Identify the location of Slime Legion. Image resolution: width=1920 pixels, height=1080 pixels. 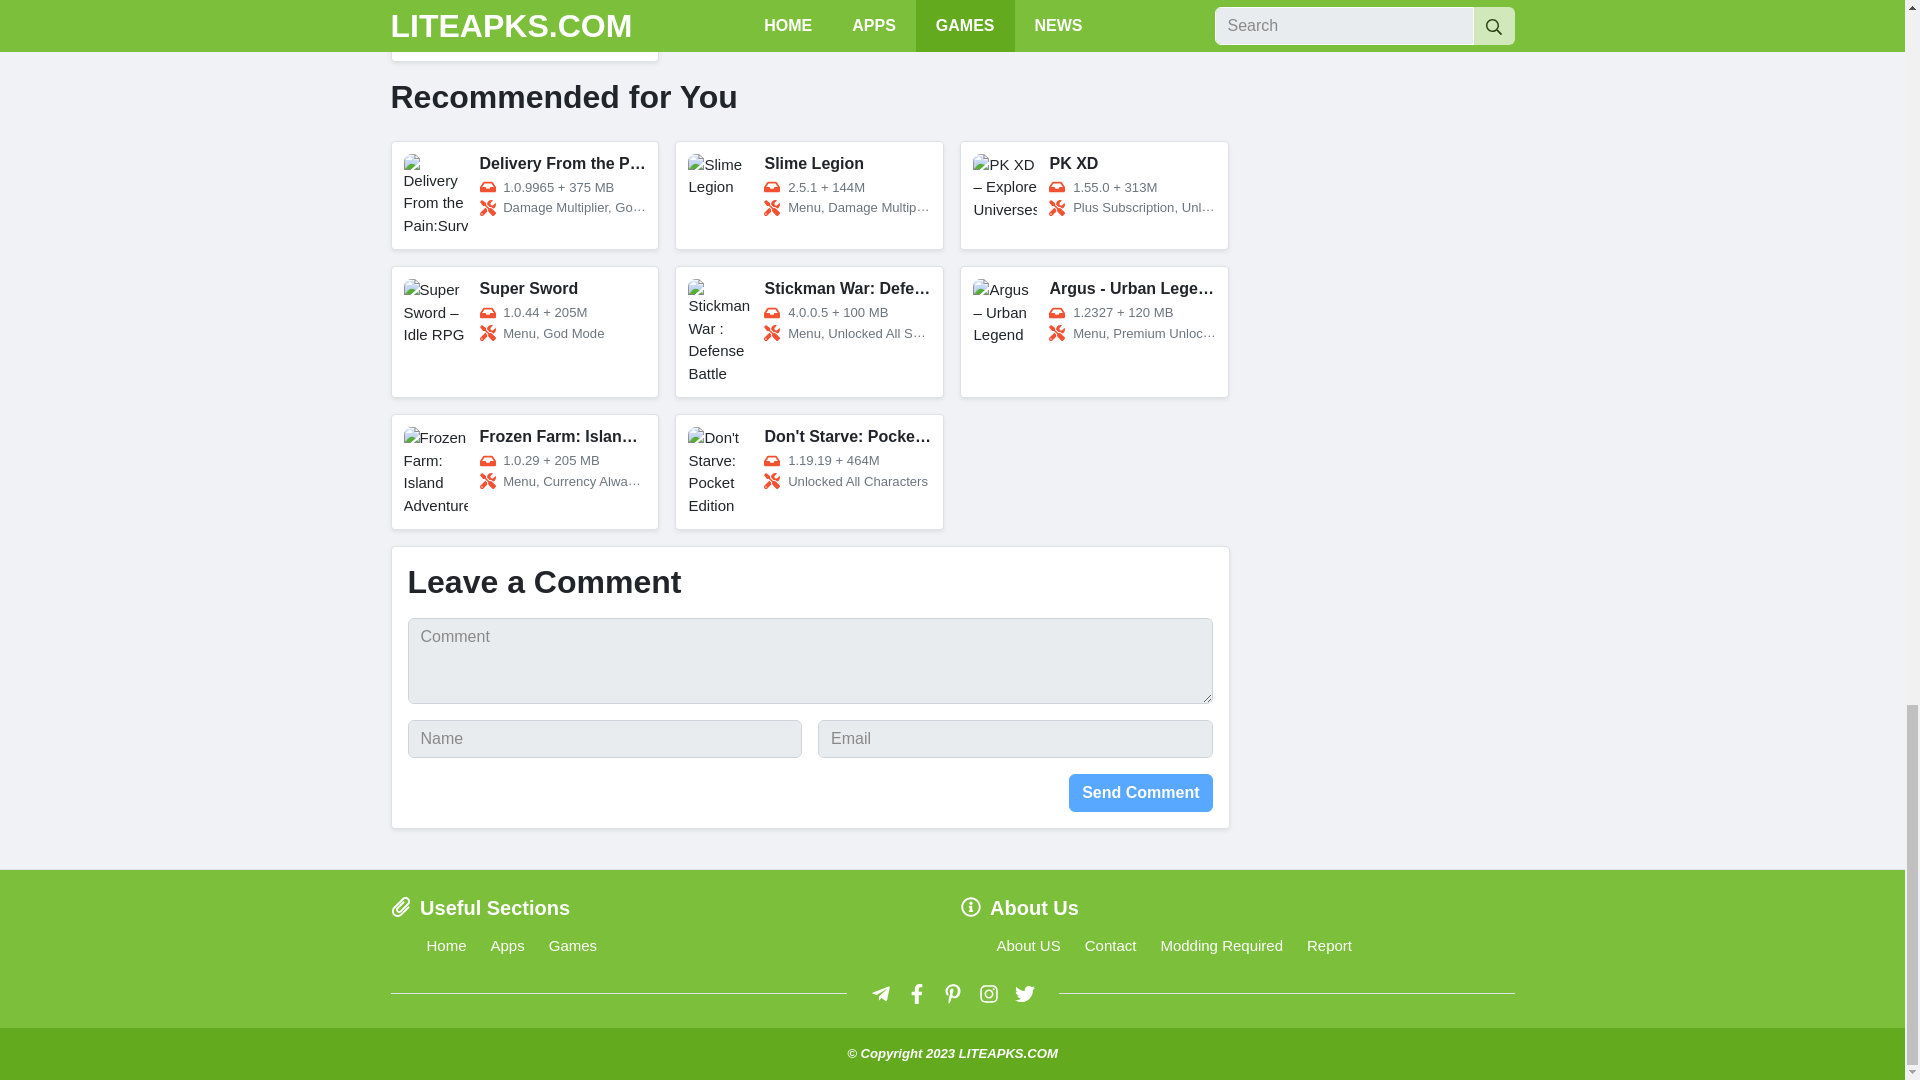
(810, 196).